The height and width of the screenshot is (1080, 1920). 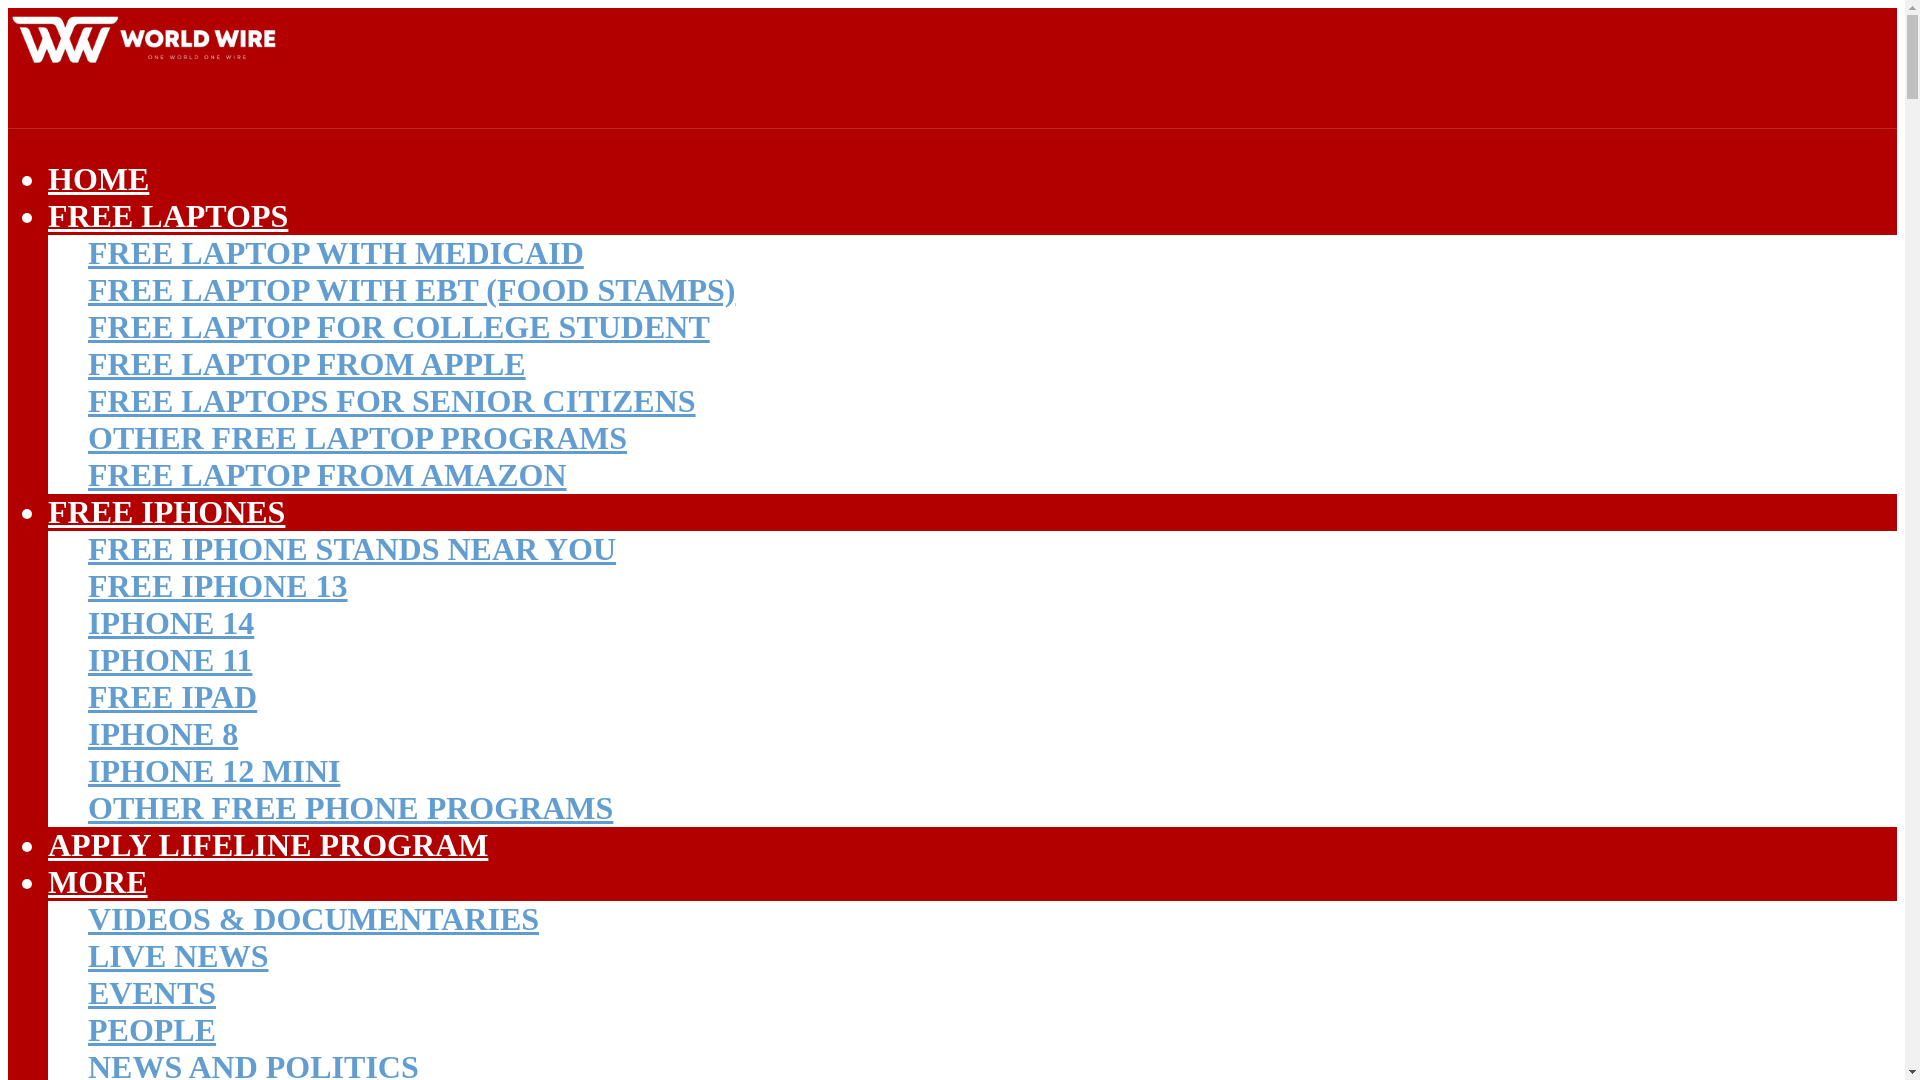 What do you see at coordinates (166, 512) in the screenshot?
I see `FREE IPHONES` at bounding box center [166, 512].